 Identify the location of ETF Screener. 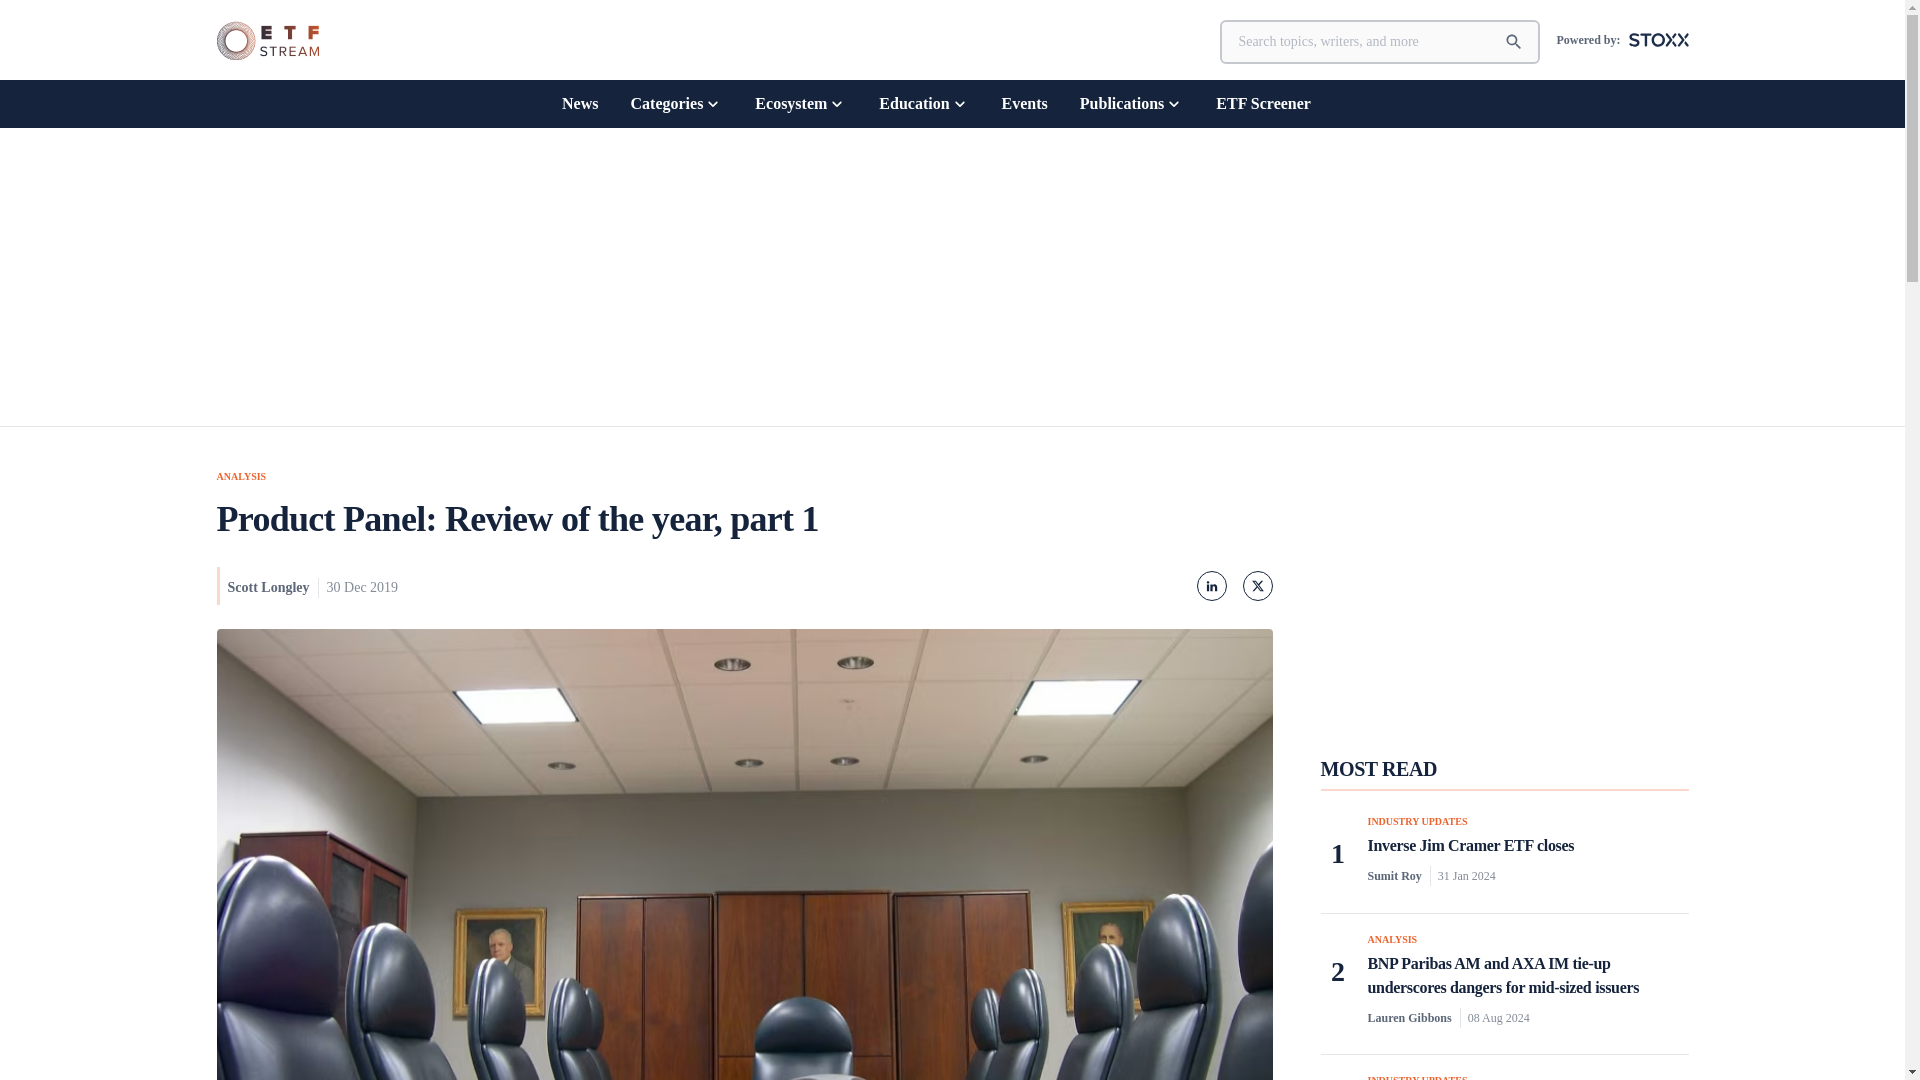
(1263, 103).